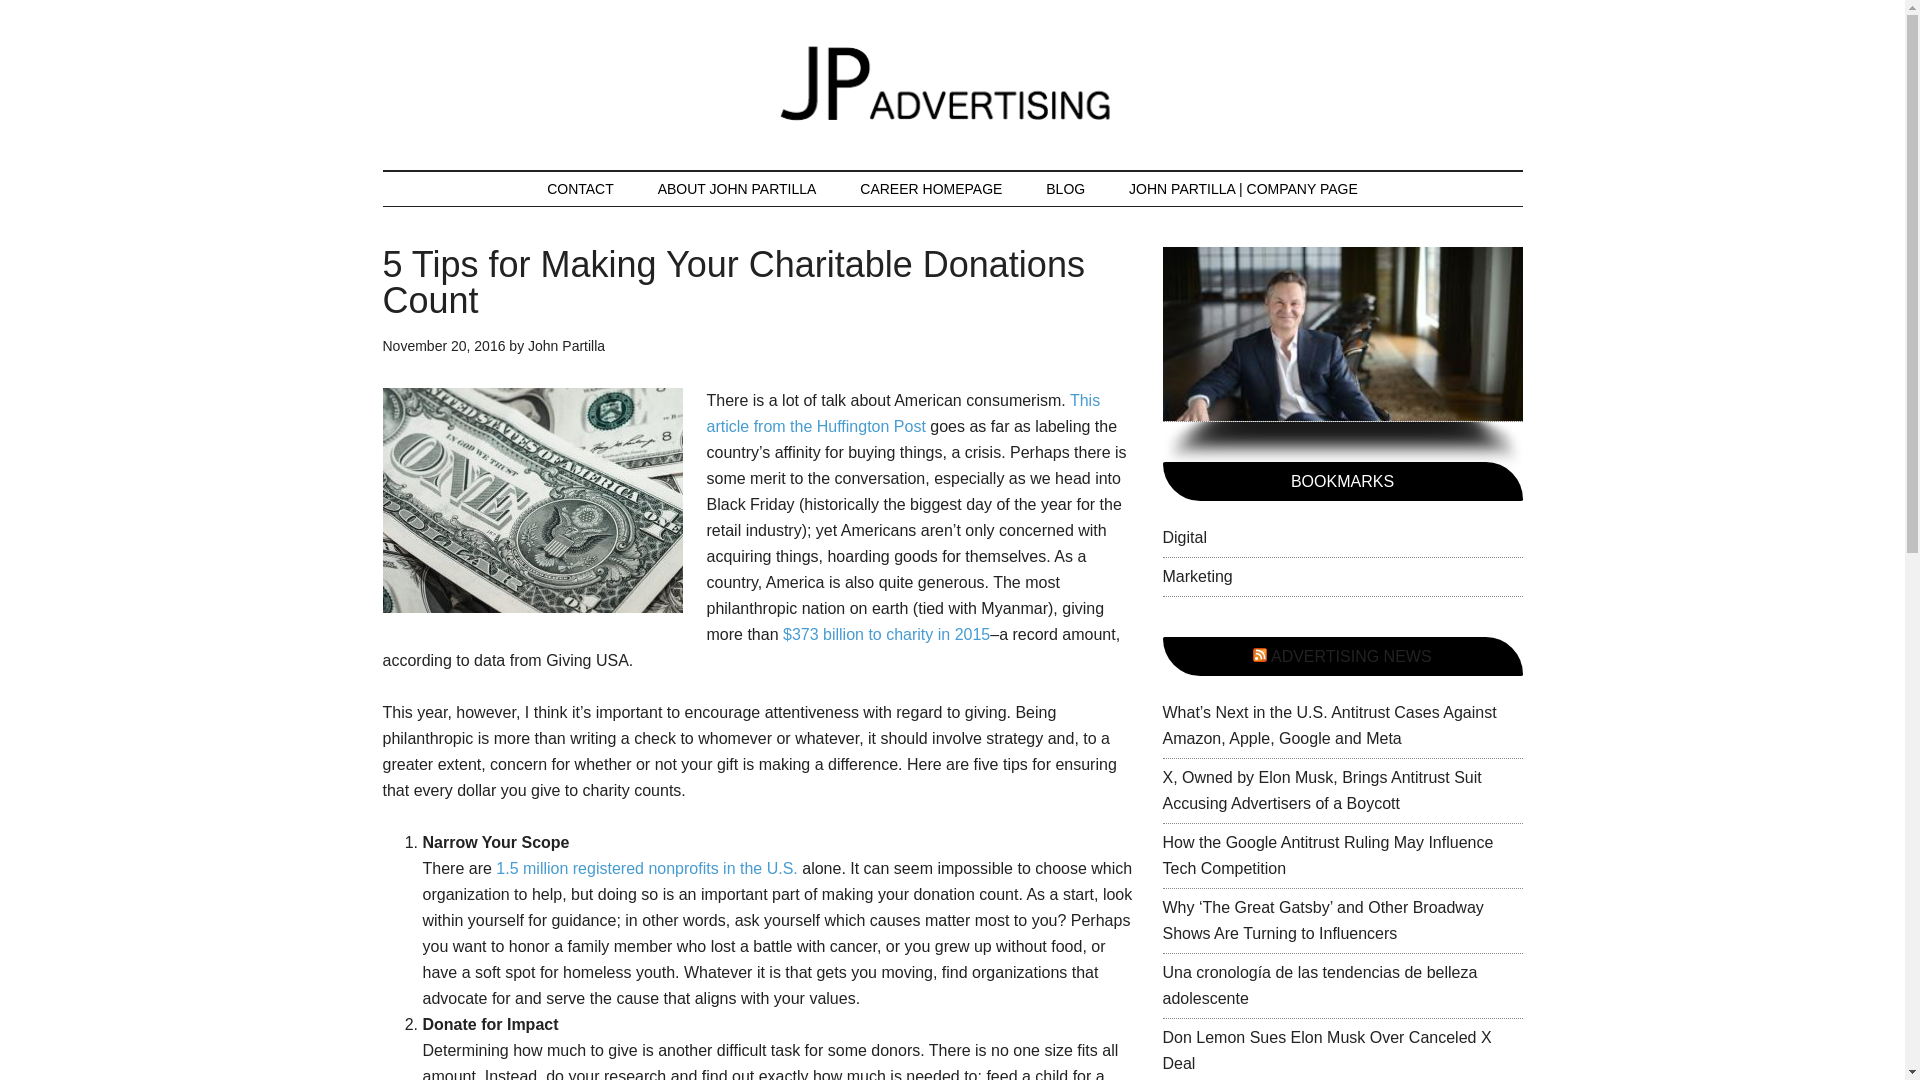 Image resolution: width=1920 pixels, height=1080 pixels. Describe the element at coordinates (1196, 576) in the screenshot. I see `Marketing` at that location.